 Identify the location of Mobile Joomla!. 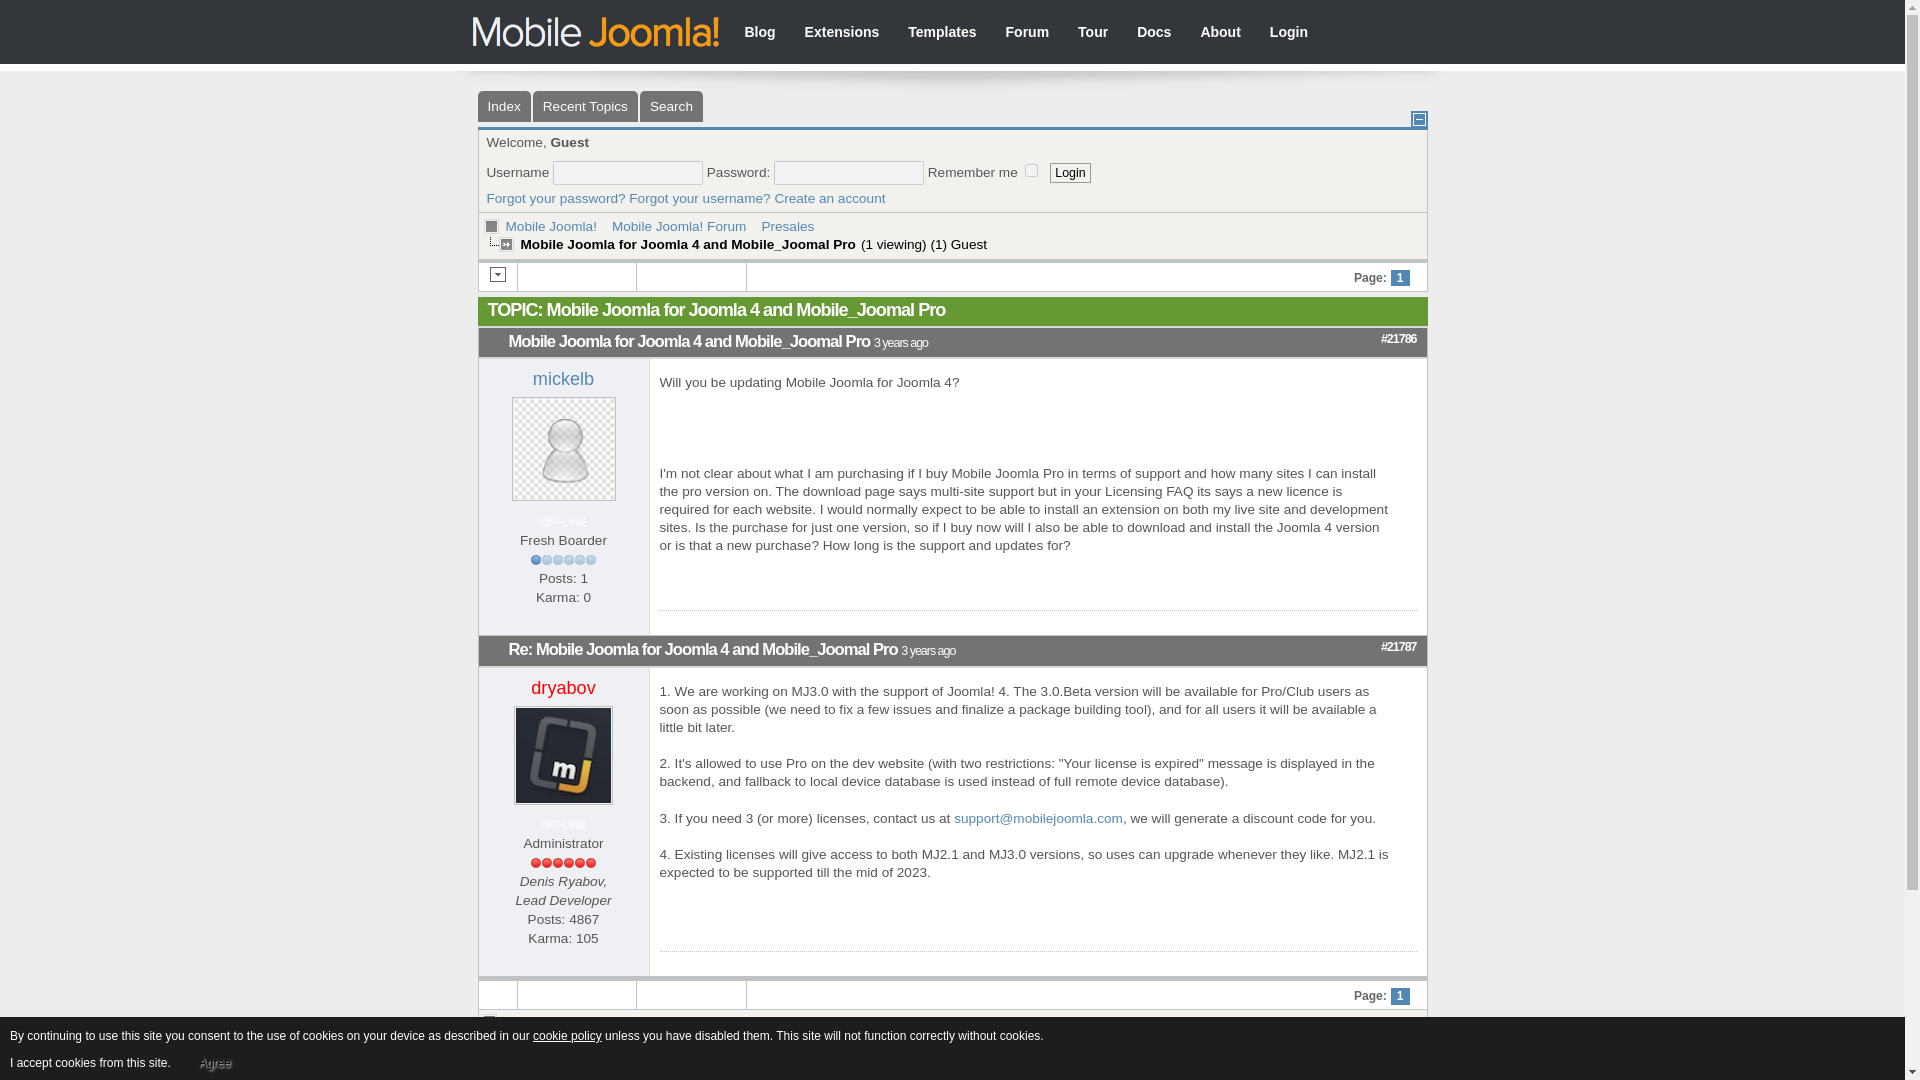
(606, 32).